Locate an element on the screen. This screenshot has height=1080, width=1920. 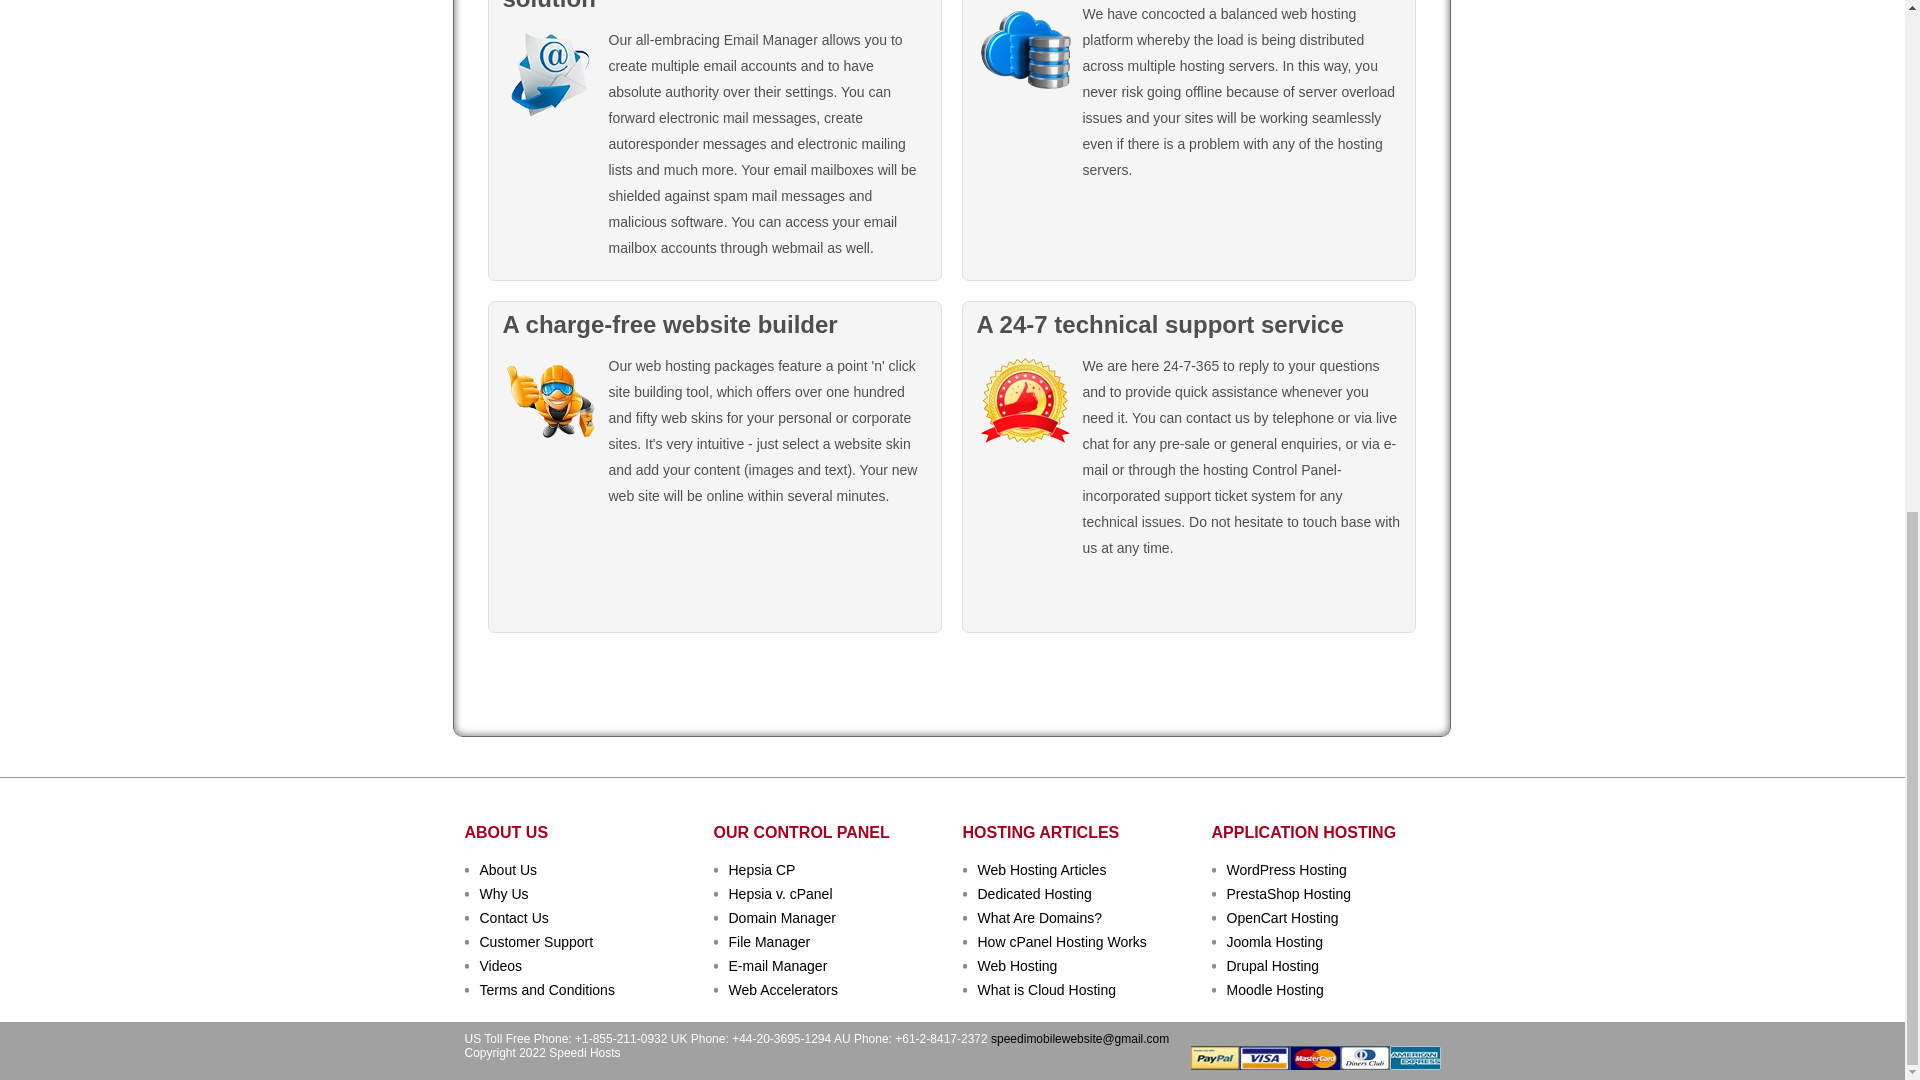
A one-stop e-mail management solution is located at coordinates (549, 75).